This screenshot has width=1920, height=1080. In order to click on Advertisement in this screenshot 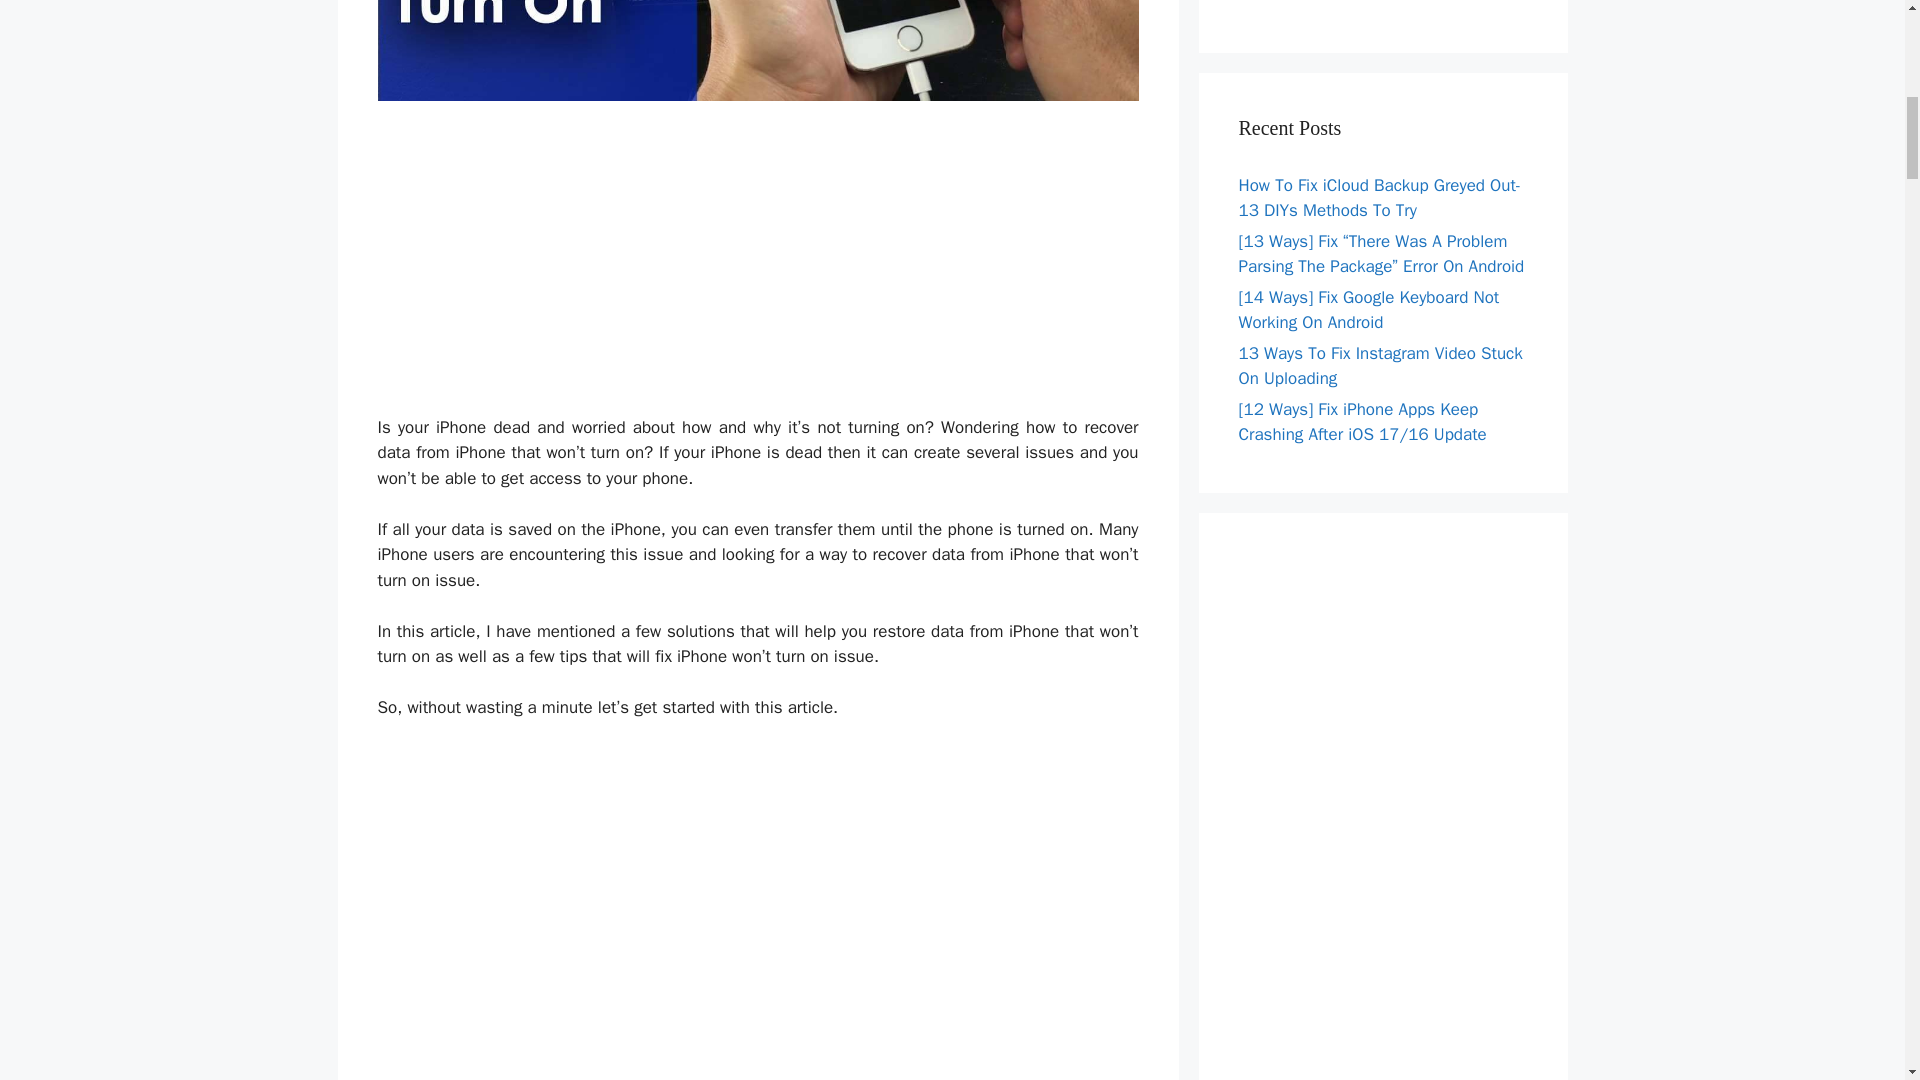, I will do `click(1382, 6)`.